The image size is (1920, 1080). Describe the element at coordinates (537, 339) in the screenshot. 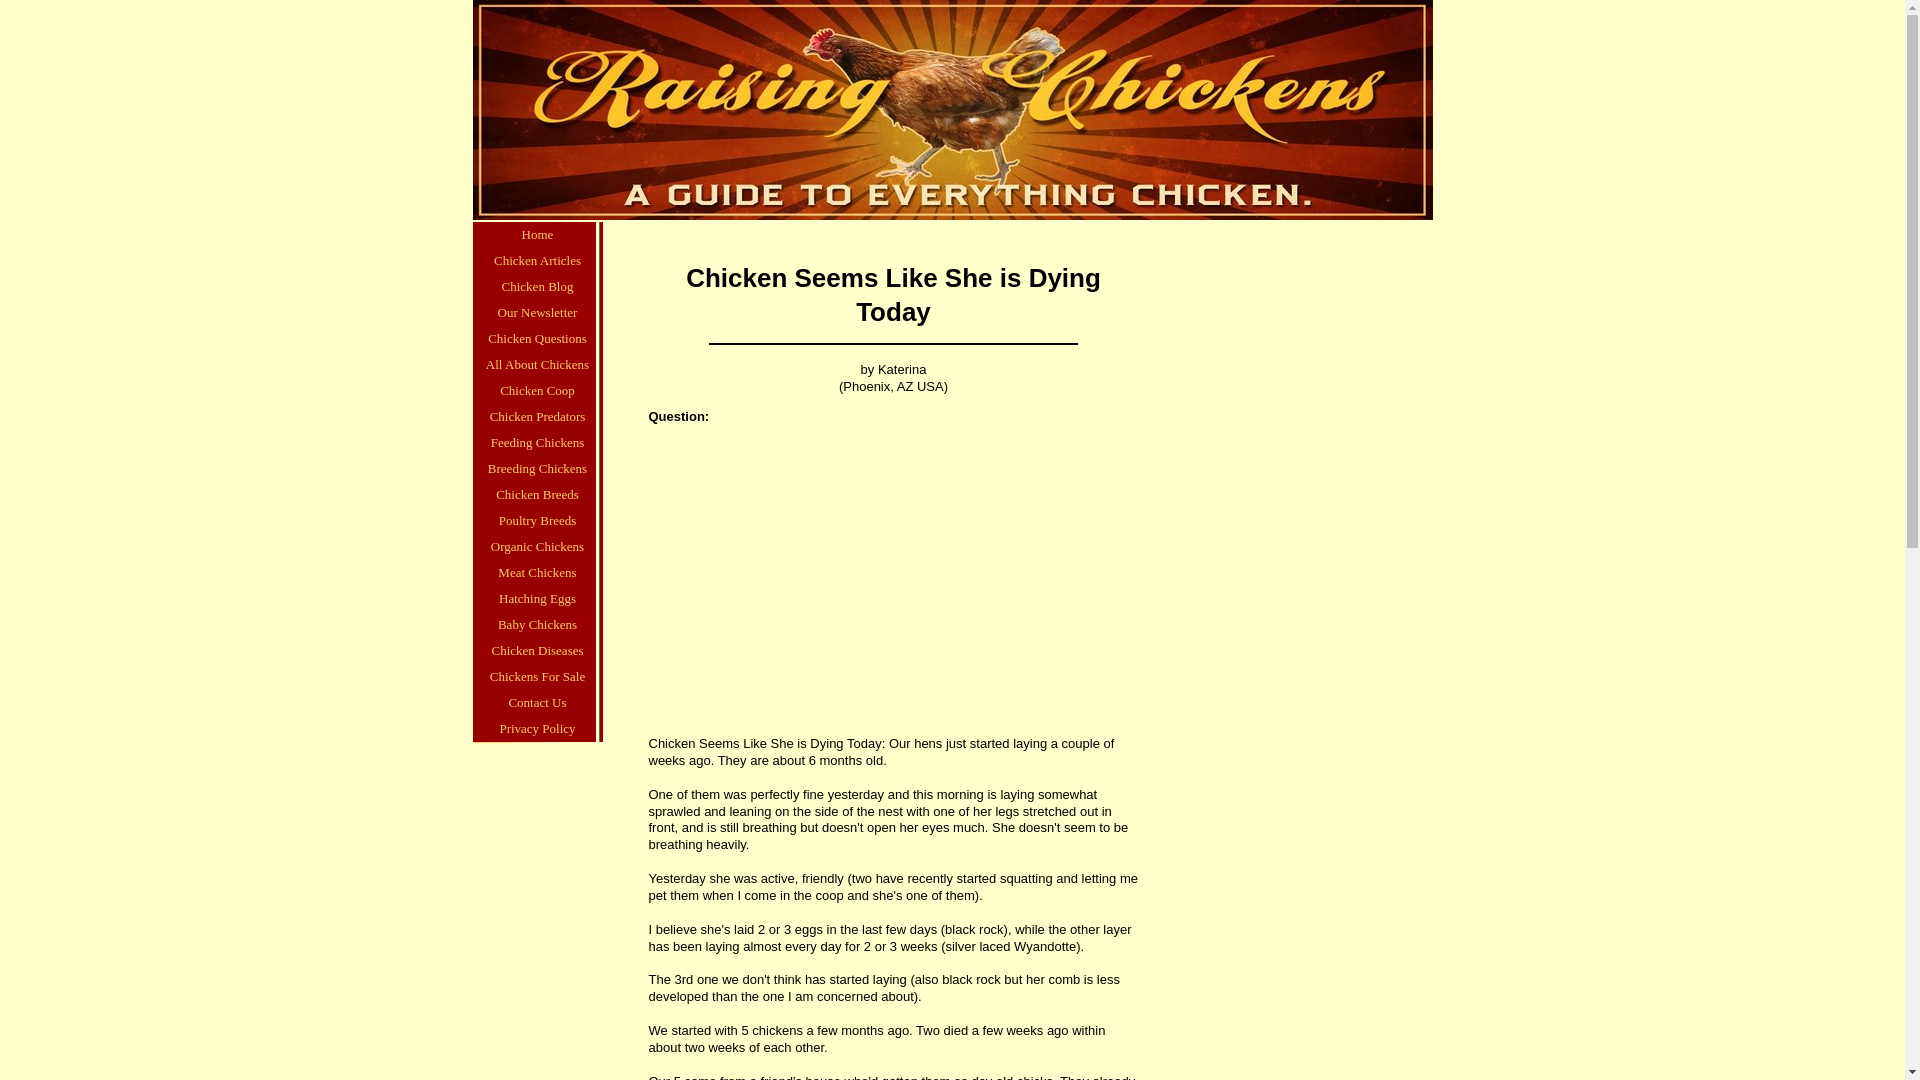

I see `Chicken Questions` at that location.